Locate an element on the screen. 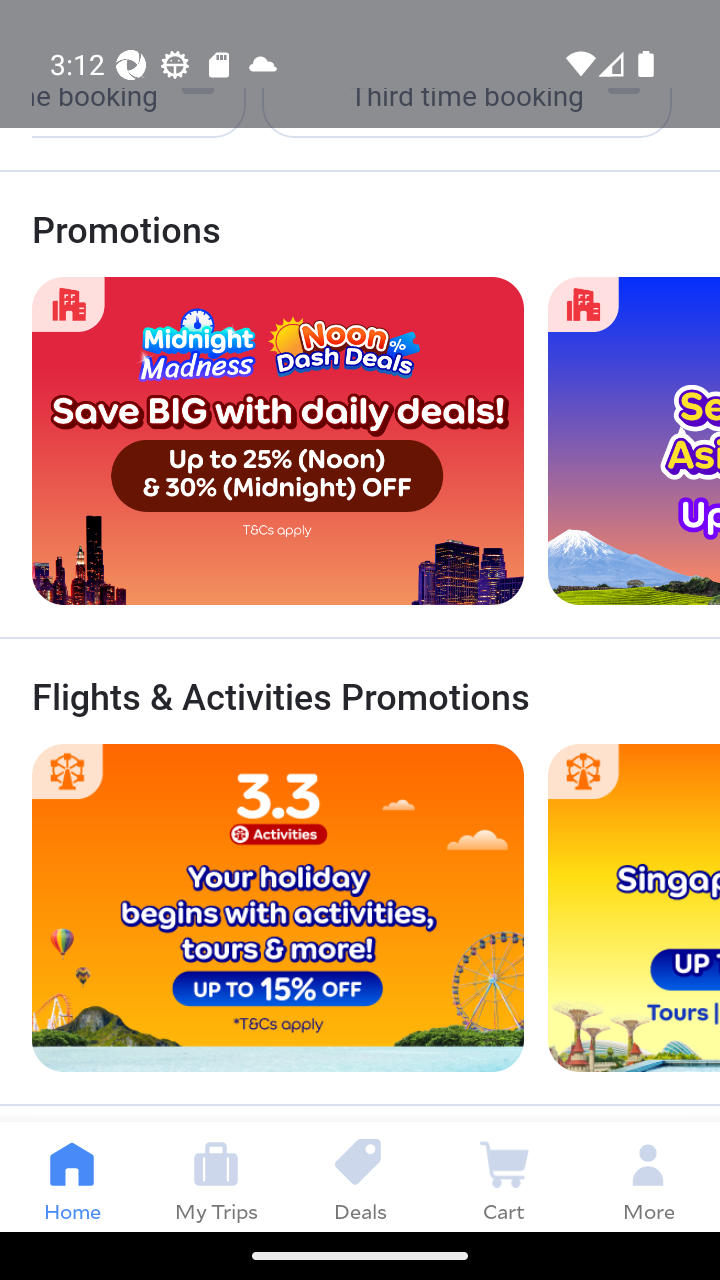  Deals is located at coordinates (360, 1176).